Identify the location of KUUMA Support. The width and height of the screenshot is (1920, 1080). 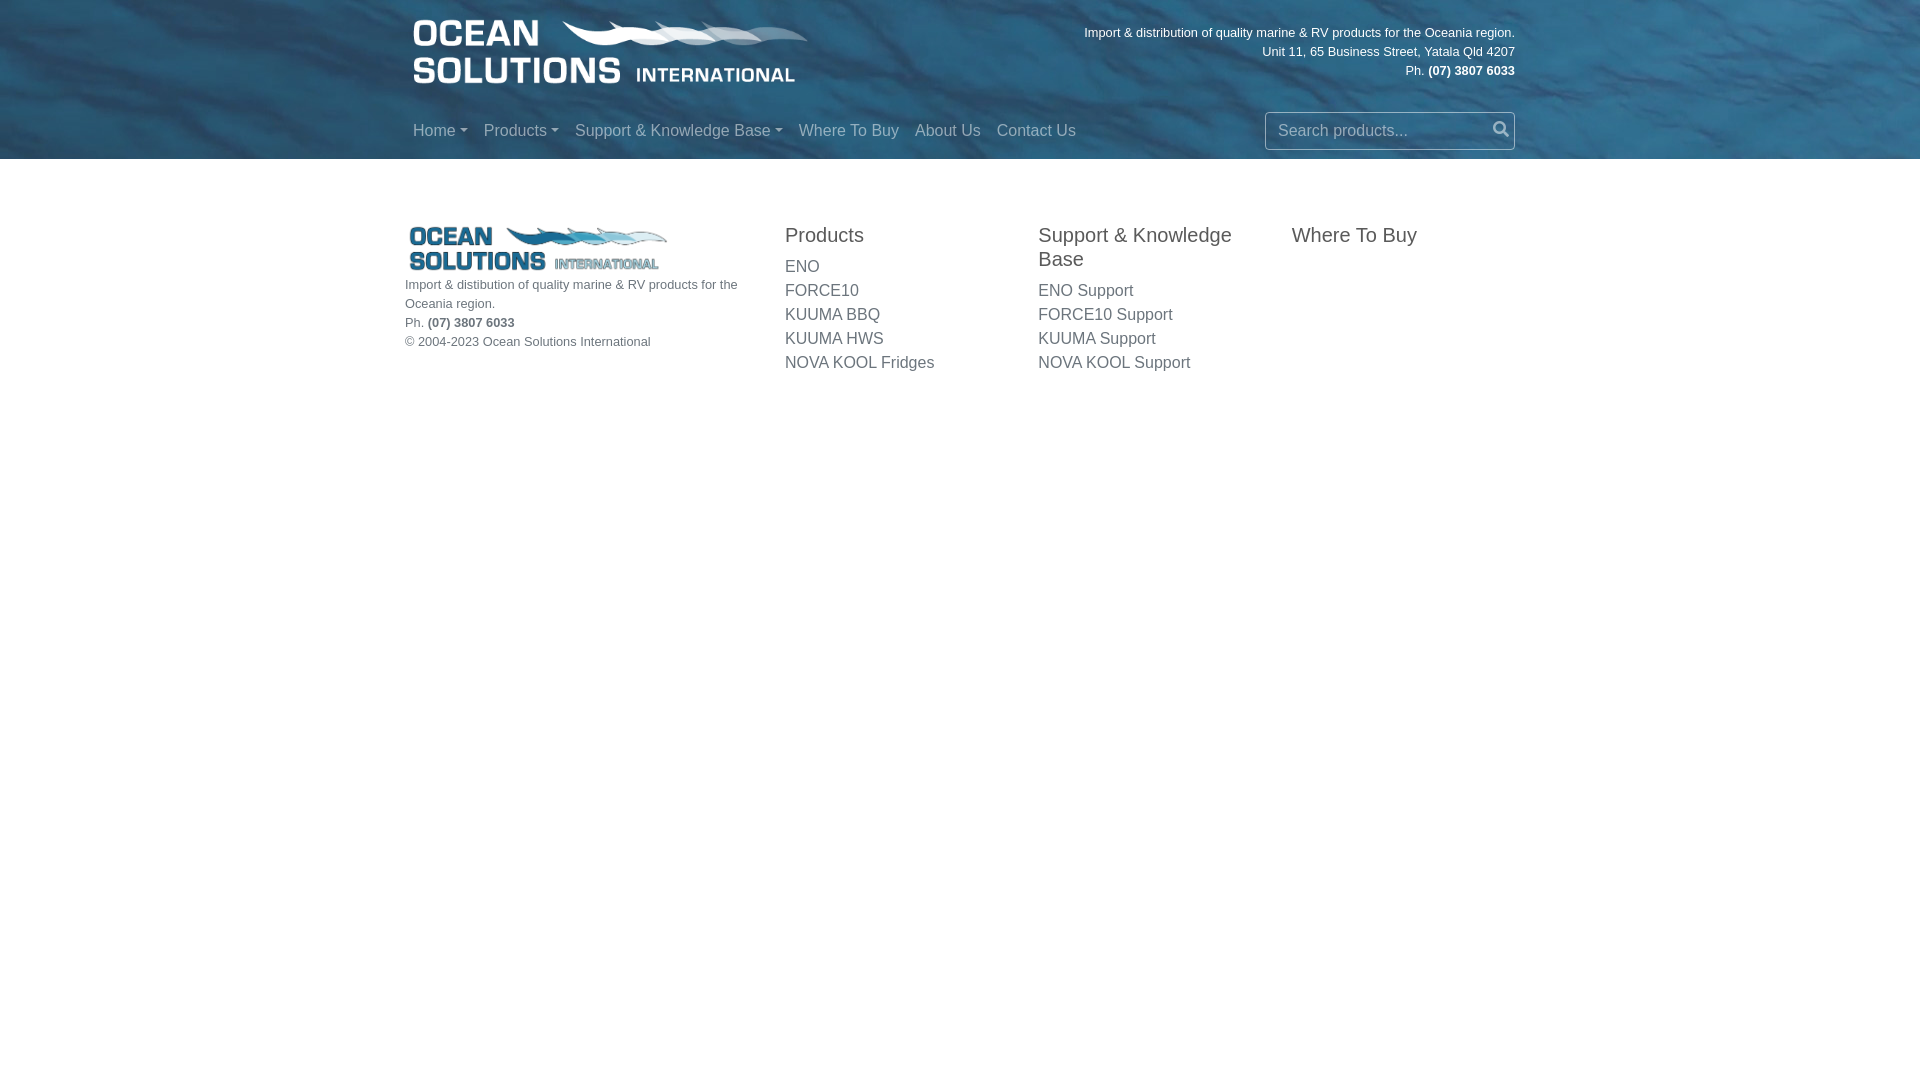
(1096, 338).